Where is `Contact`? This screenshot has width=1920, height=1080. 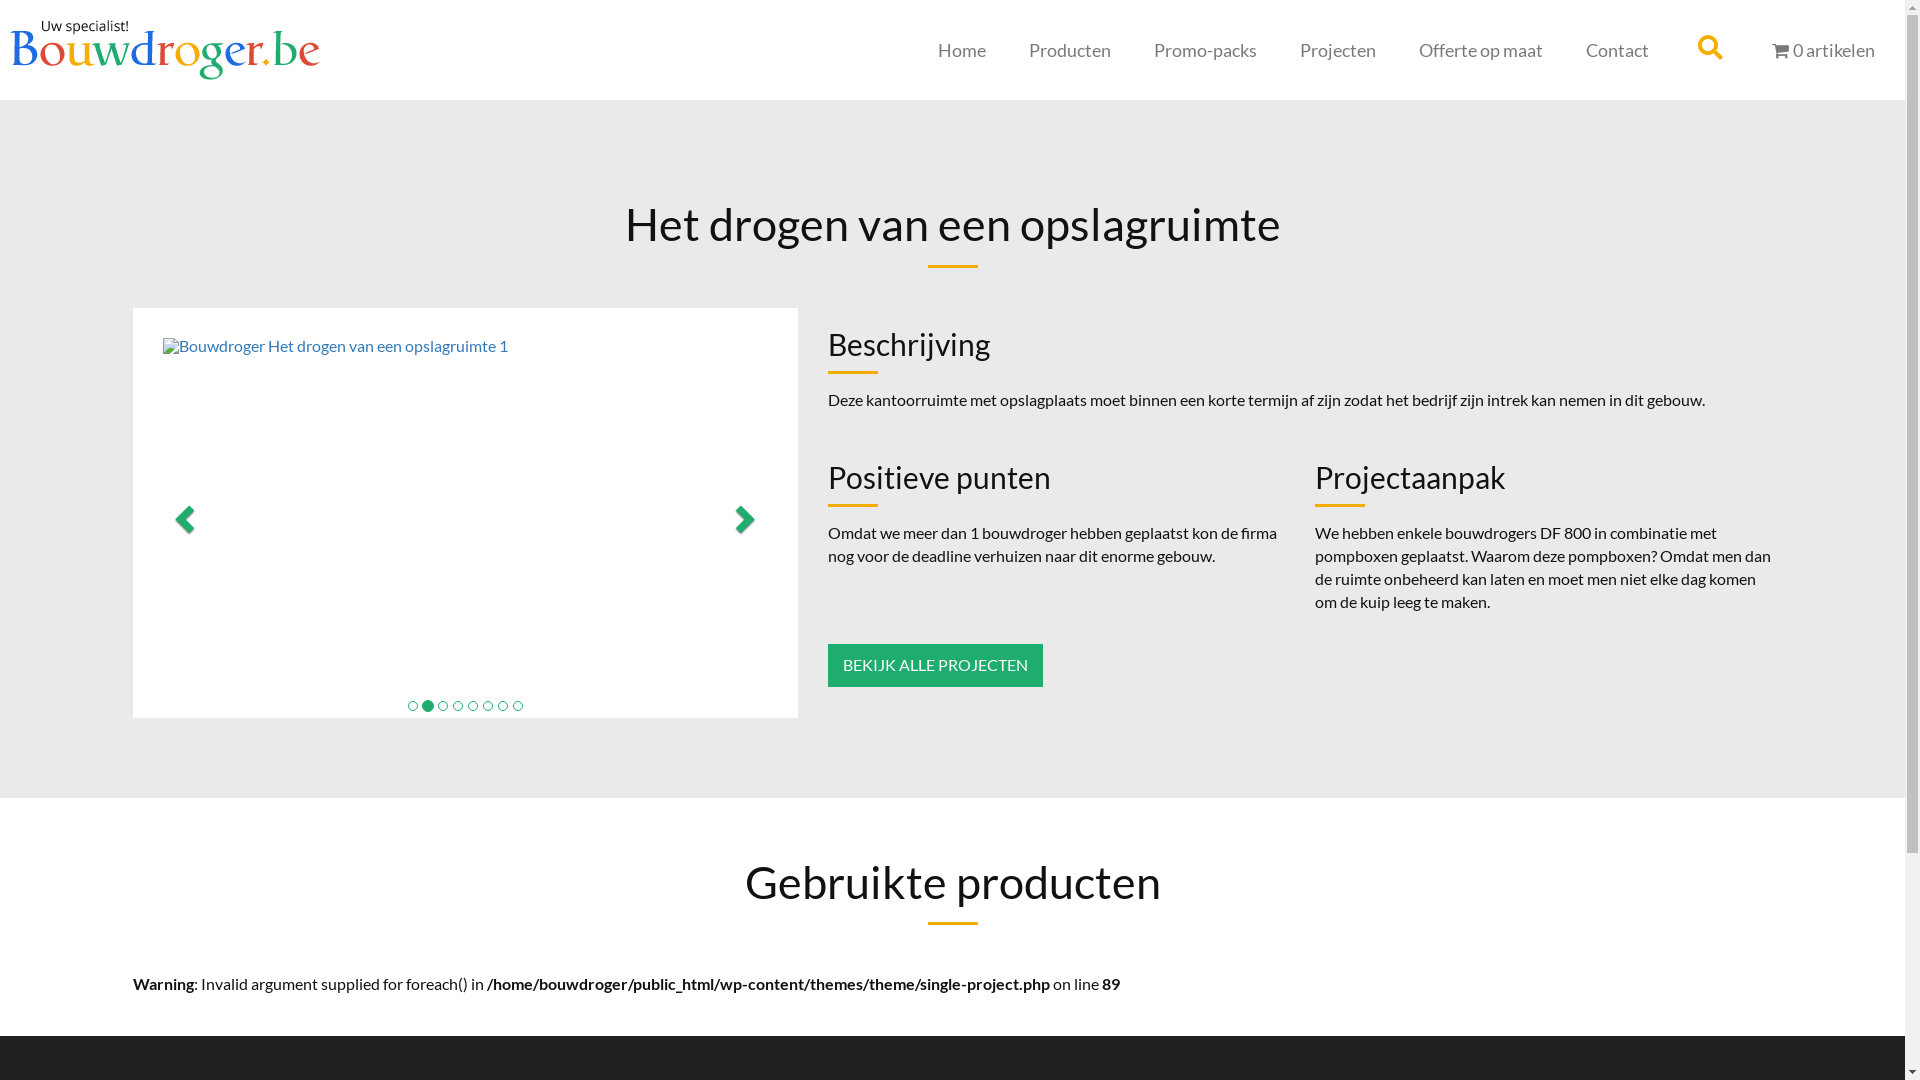 Contact is located at coordinates (1618, 50).